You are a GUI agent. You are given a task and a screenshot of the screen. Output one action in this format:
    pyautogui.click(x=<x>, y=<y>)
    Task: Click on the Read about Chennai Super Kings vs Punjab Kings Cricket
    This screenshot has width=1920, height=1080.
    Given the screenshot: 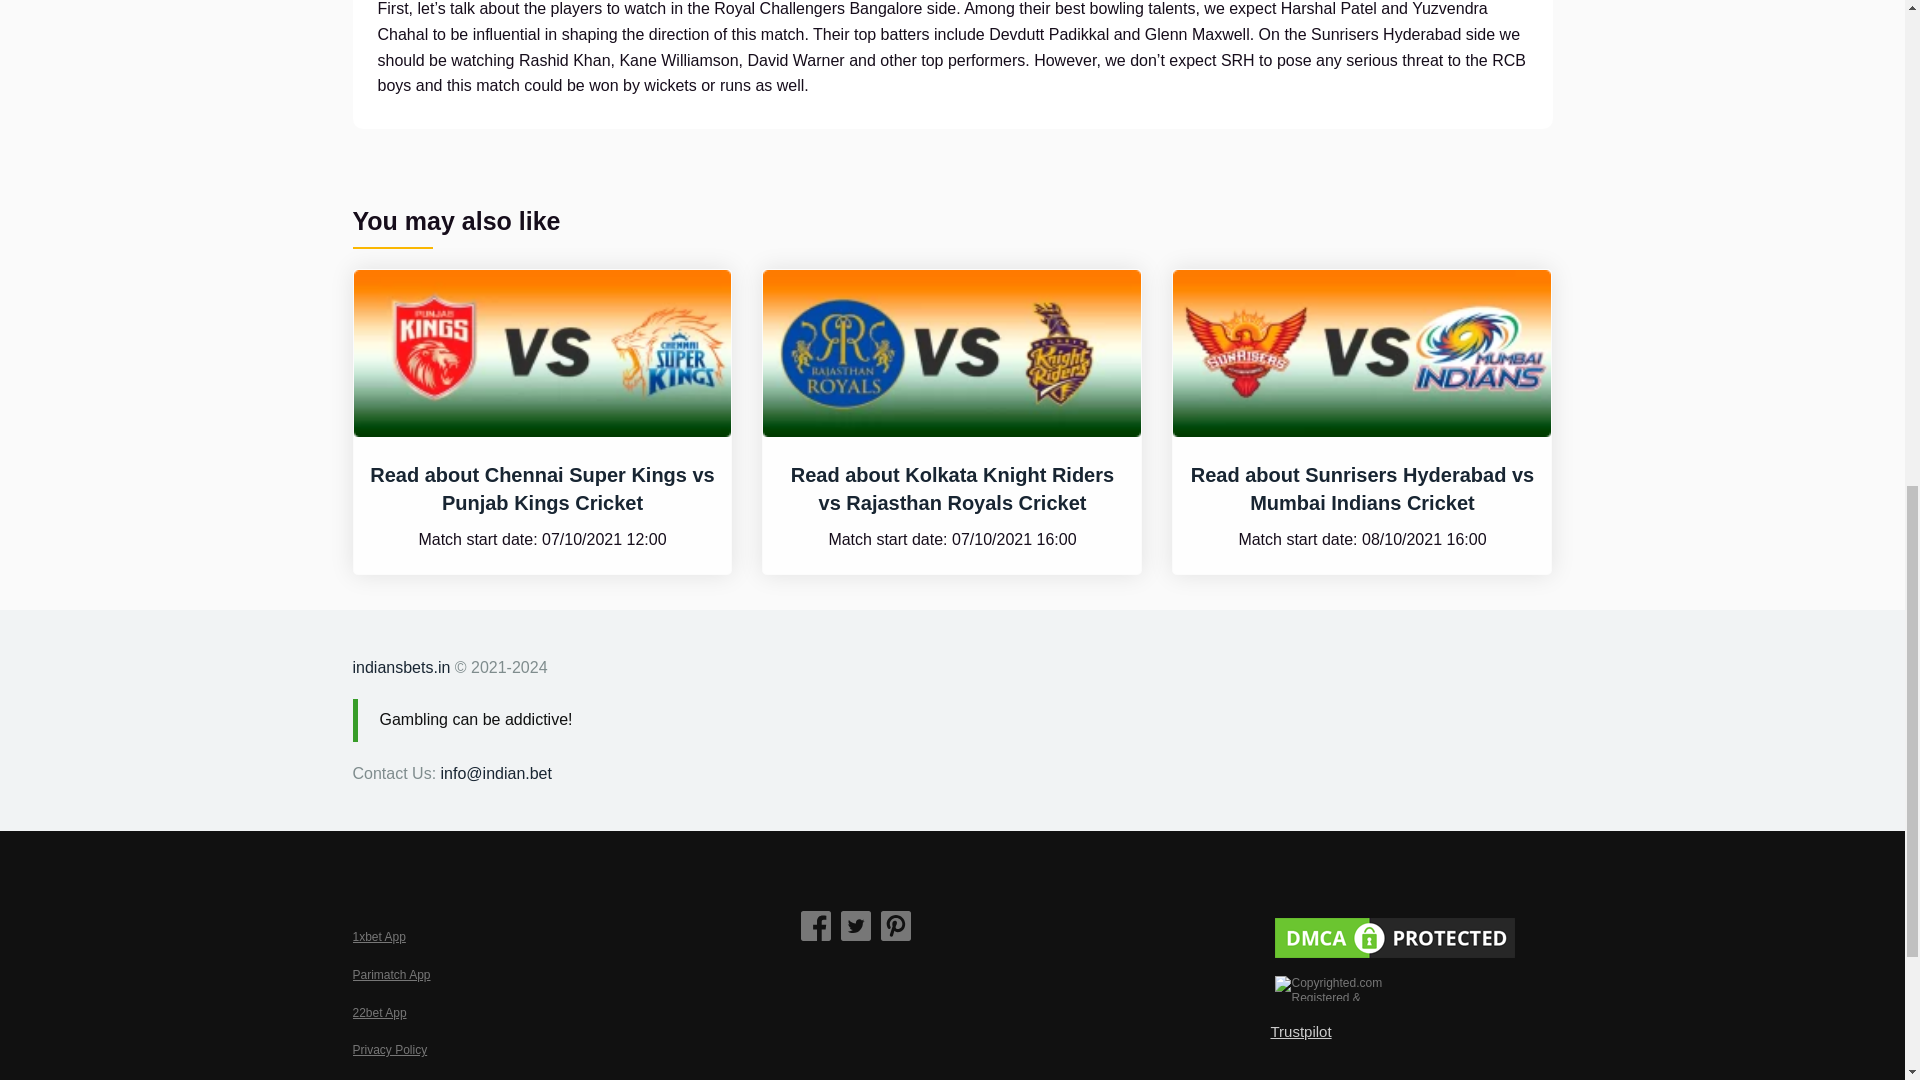 What is the action you would take?
    pyautogui.click(x=542, y=489)
    